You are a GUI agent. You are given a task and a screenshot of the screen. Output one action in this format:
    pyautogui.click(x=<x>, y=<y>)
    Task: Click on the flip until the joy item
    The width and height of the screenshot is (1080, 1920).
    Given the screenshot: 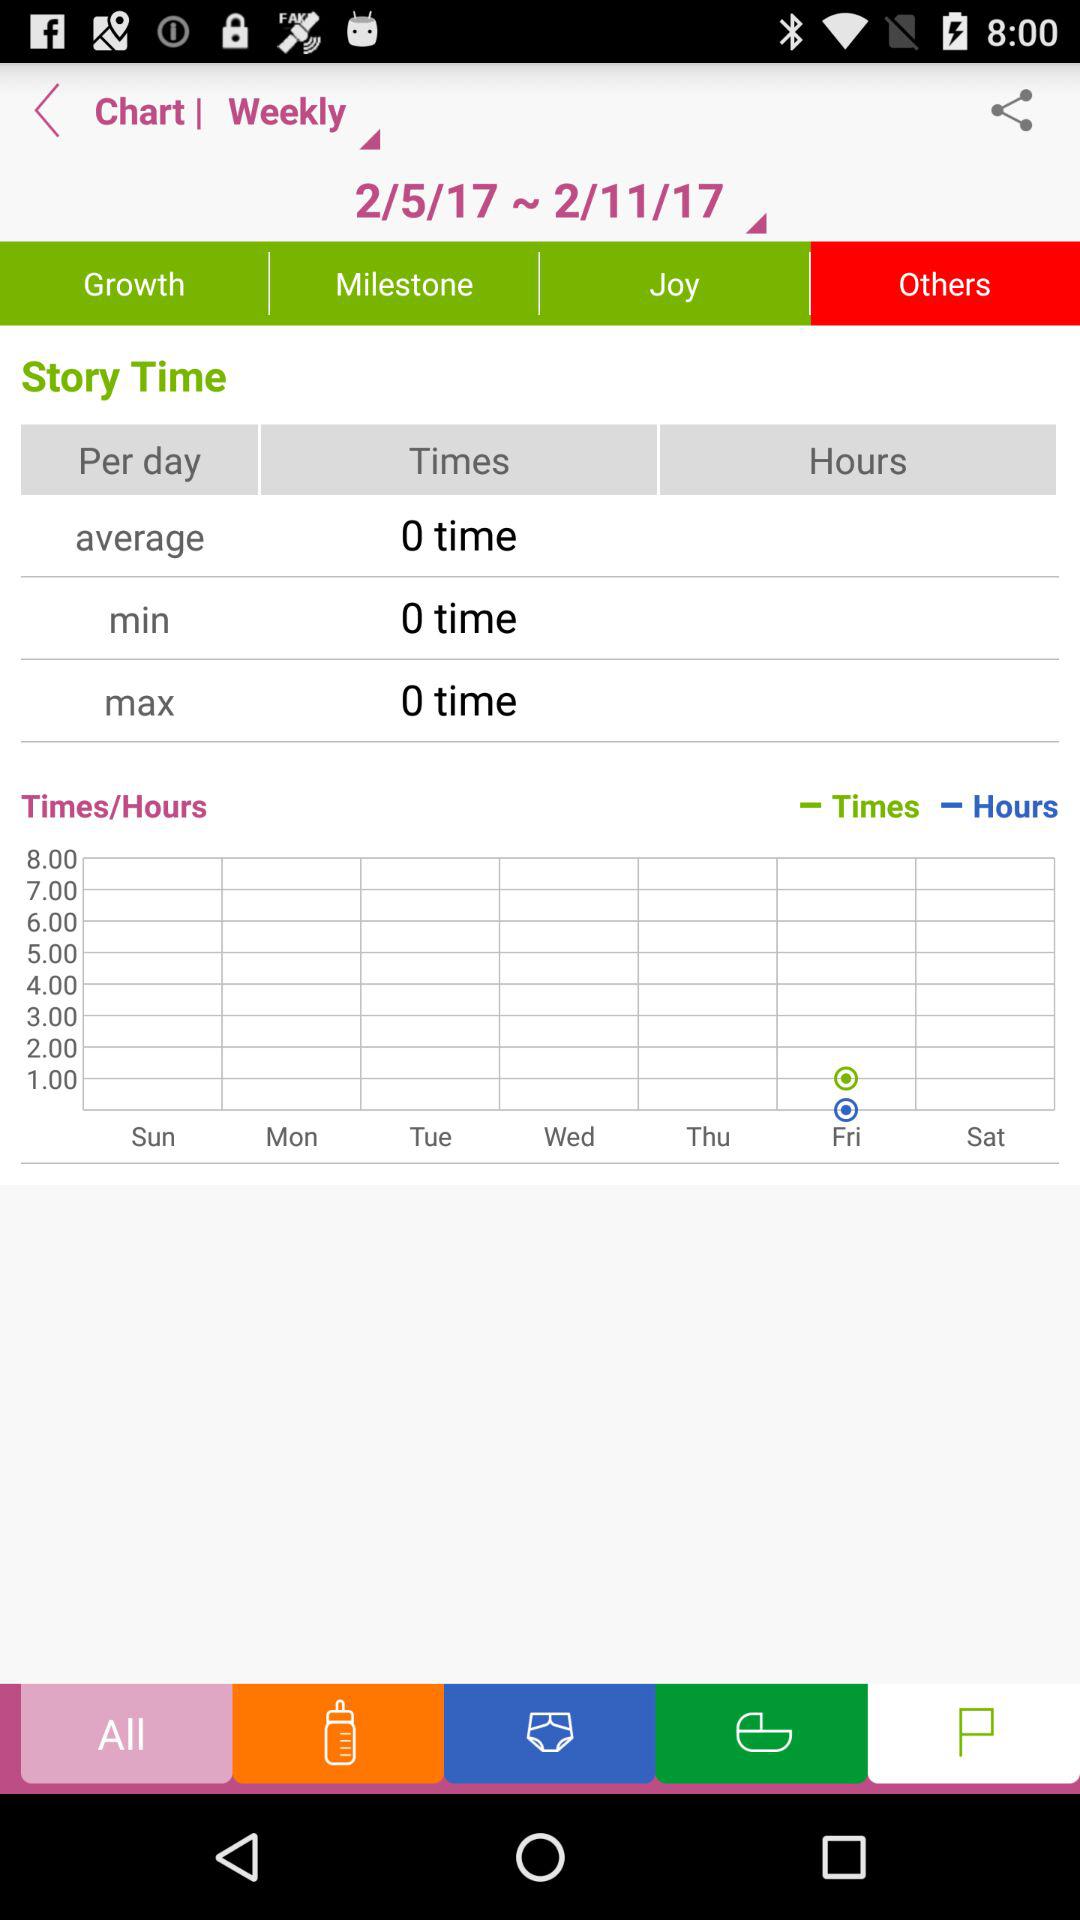 What is the action you would take?
    pyautogui.click(x=674, y=283)
    